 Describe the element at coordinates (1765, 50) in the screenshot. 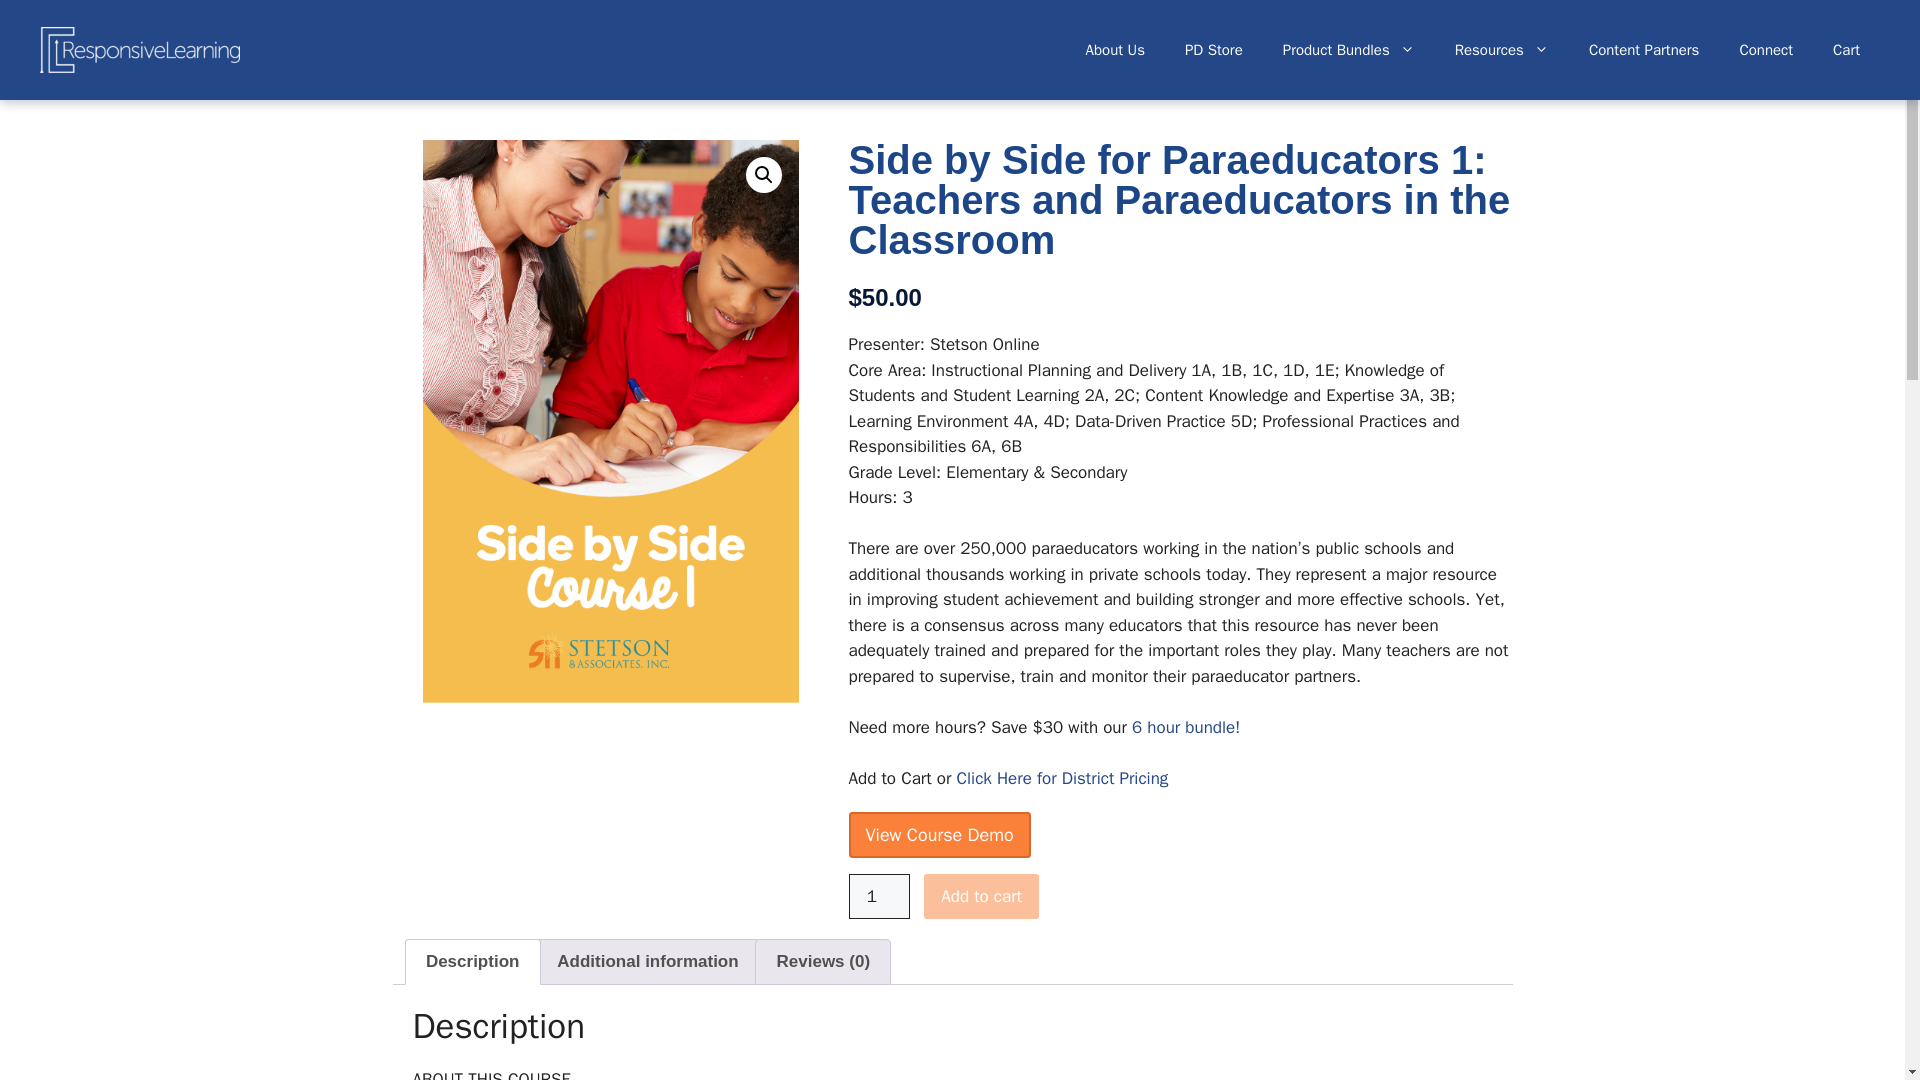

I see `Connect` at that location.